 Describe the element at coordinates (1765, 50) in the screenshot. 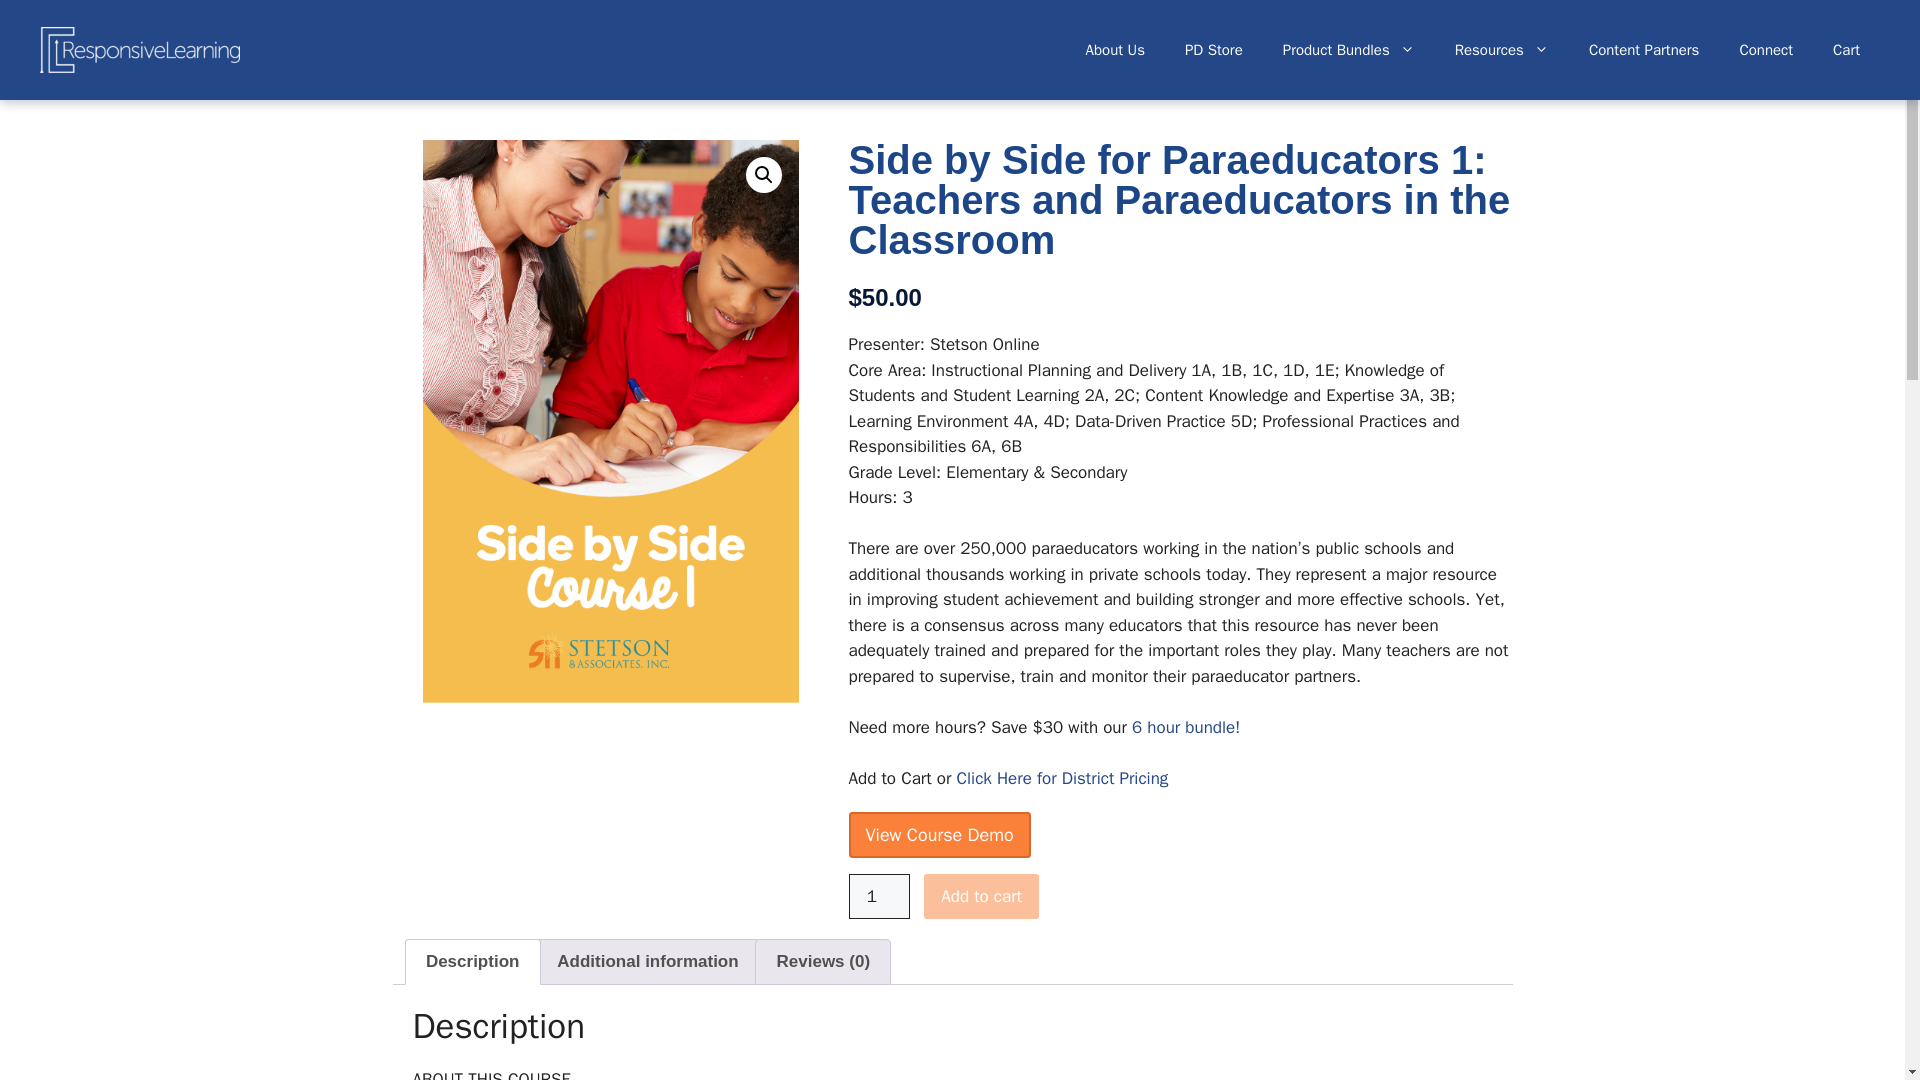

I see `Connect` at that location.